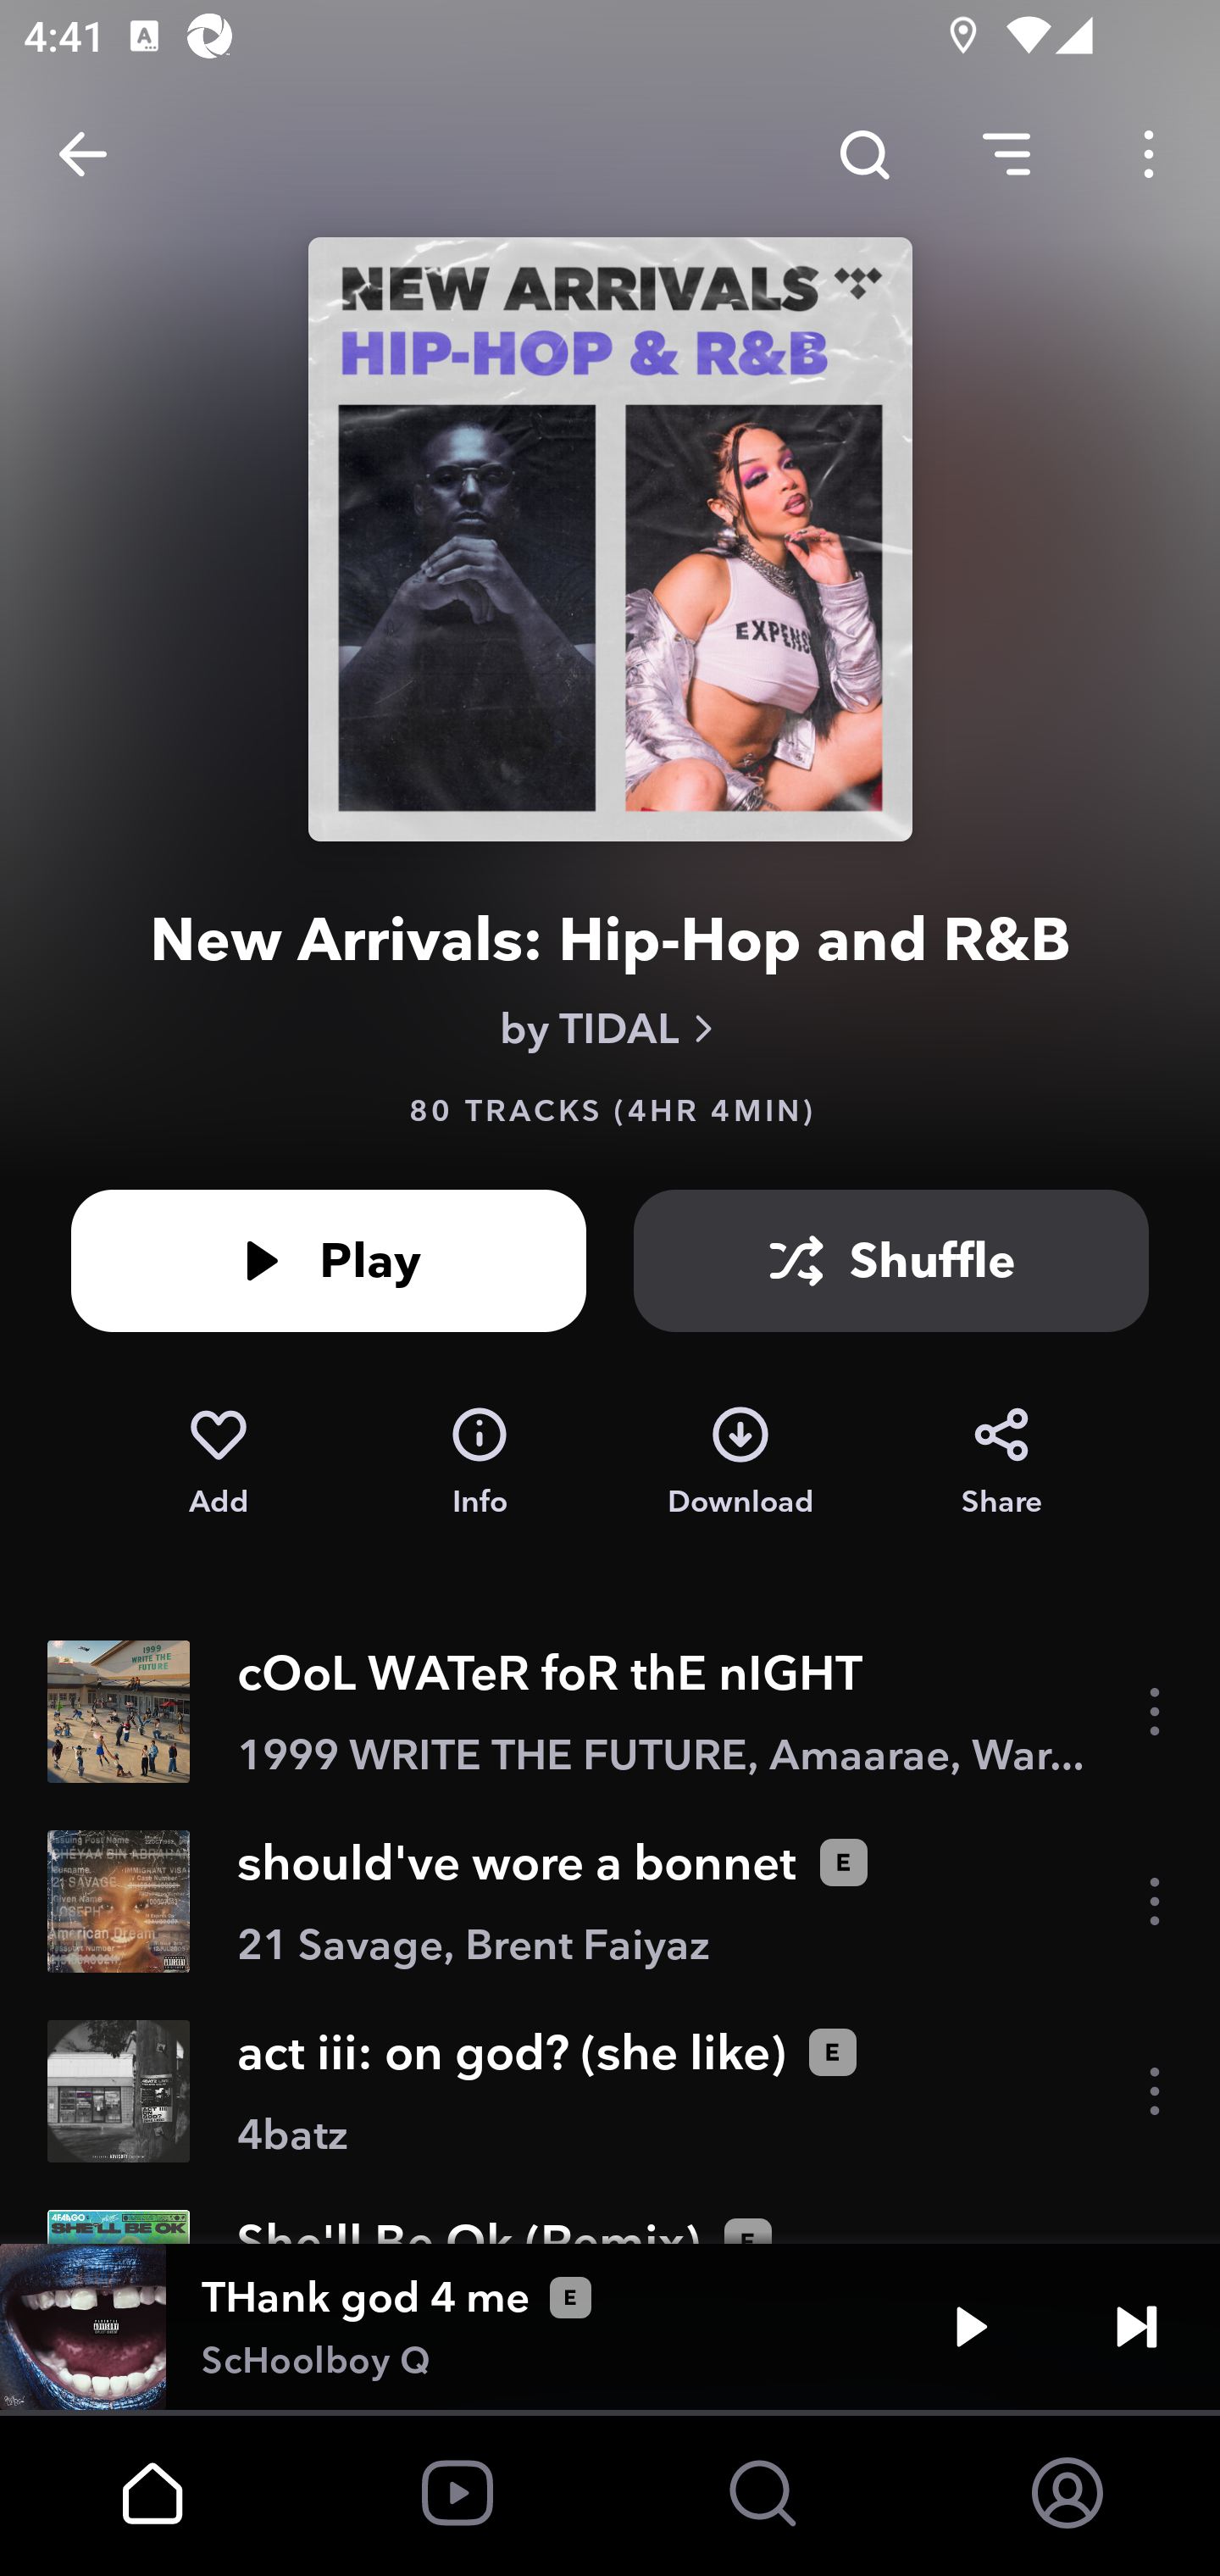 The image size is (1220, 2576). What do you see at coordinates (971, 2327) in the screenshot?
I see `Play` at bounding box center [971, 2327].